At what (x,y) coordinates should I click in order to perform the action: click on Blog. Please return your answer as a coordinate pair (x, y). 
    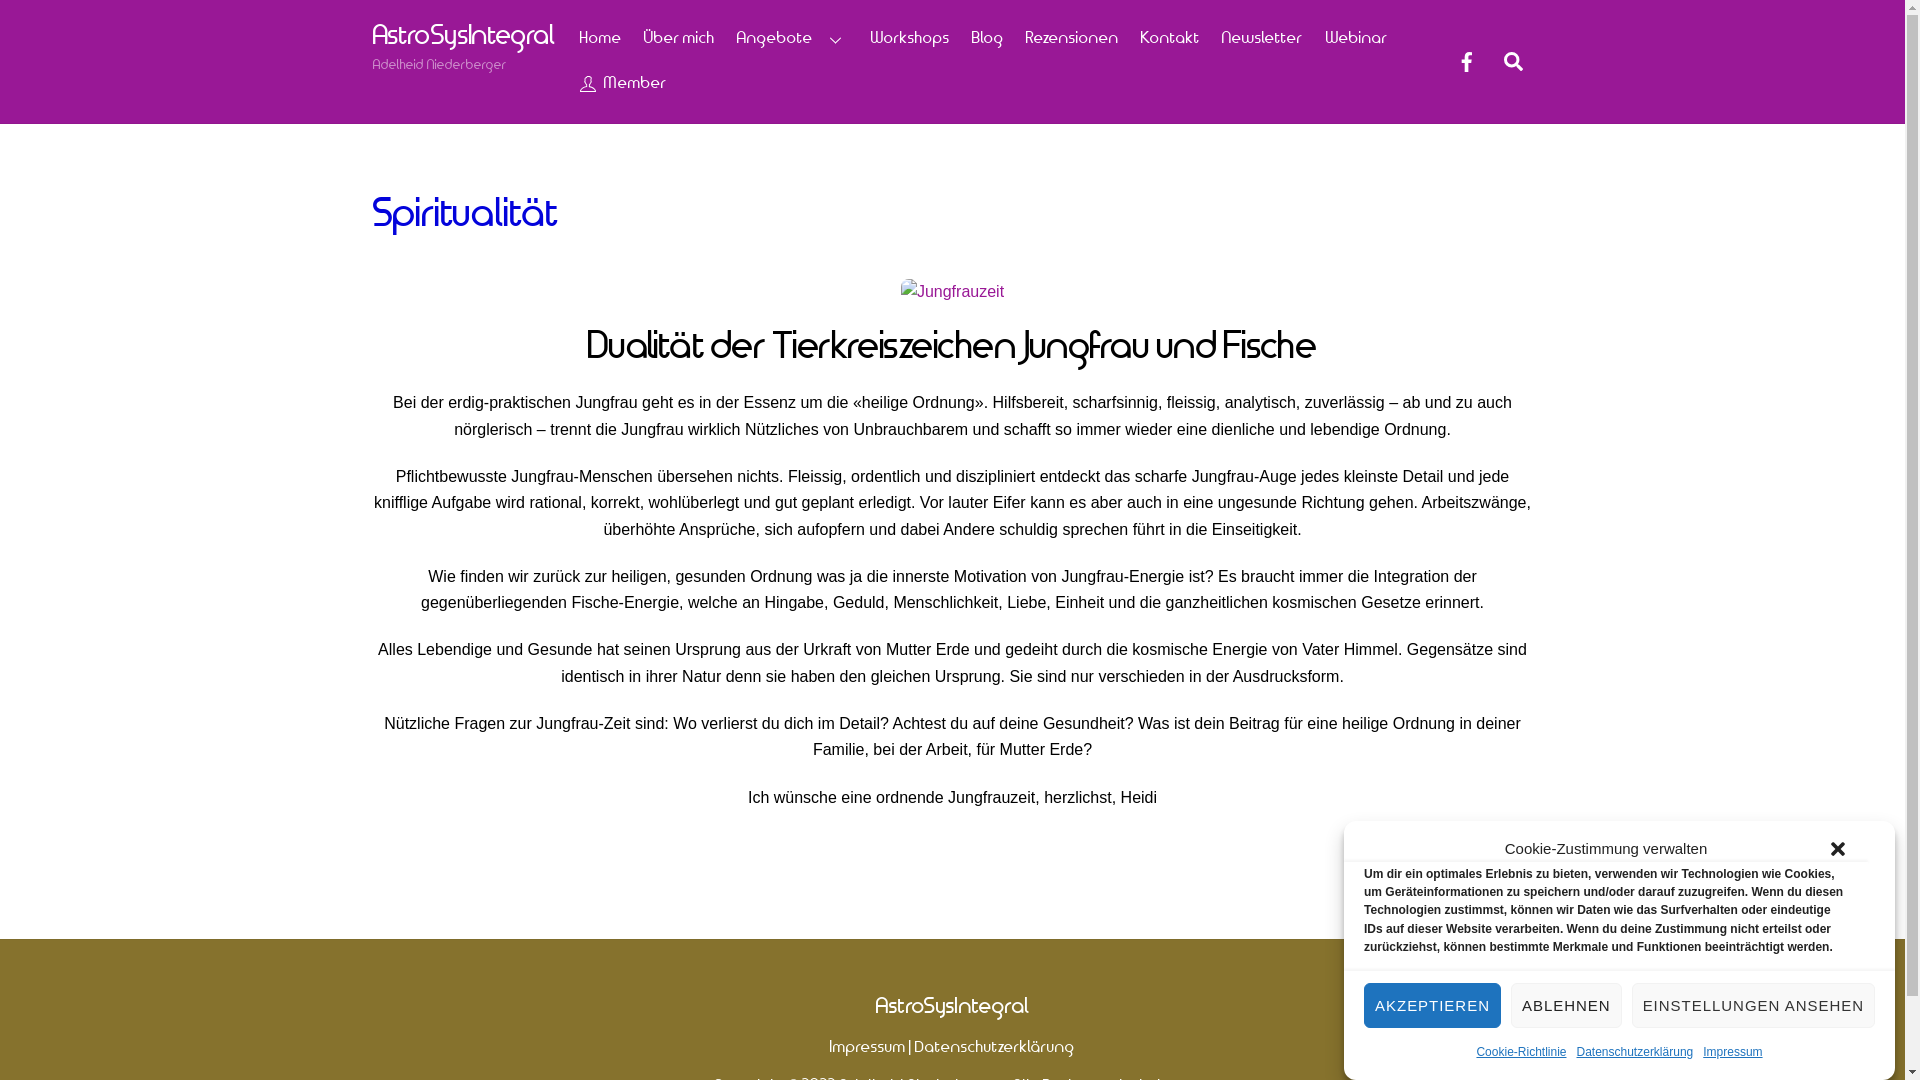
    Looking at the image, I should click on (988, 39).